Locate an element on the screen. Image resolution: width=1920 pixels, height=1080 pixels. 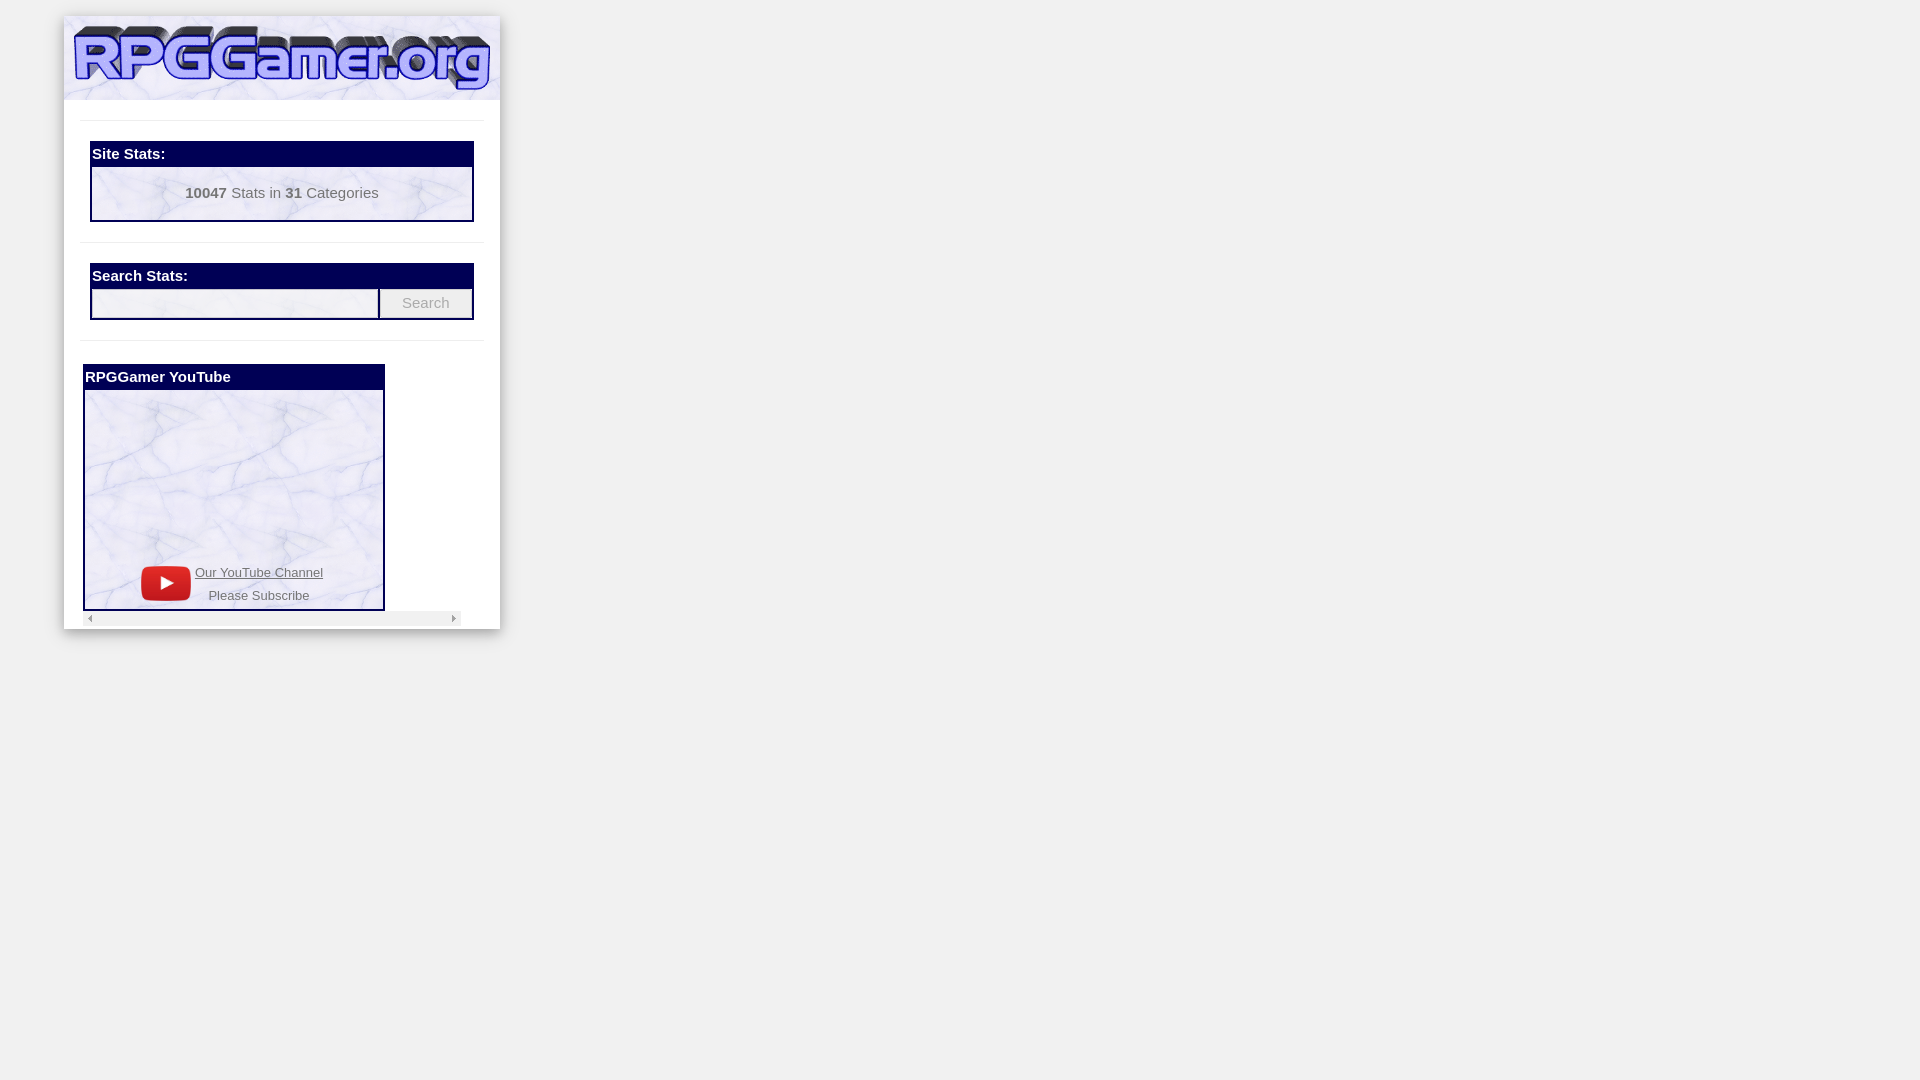
Search is located at coordinates (426, 303).